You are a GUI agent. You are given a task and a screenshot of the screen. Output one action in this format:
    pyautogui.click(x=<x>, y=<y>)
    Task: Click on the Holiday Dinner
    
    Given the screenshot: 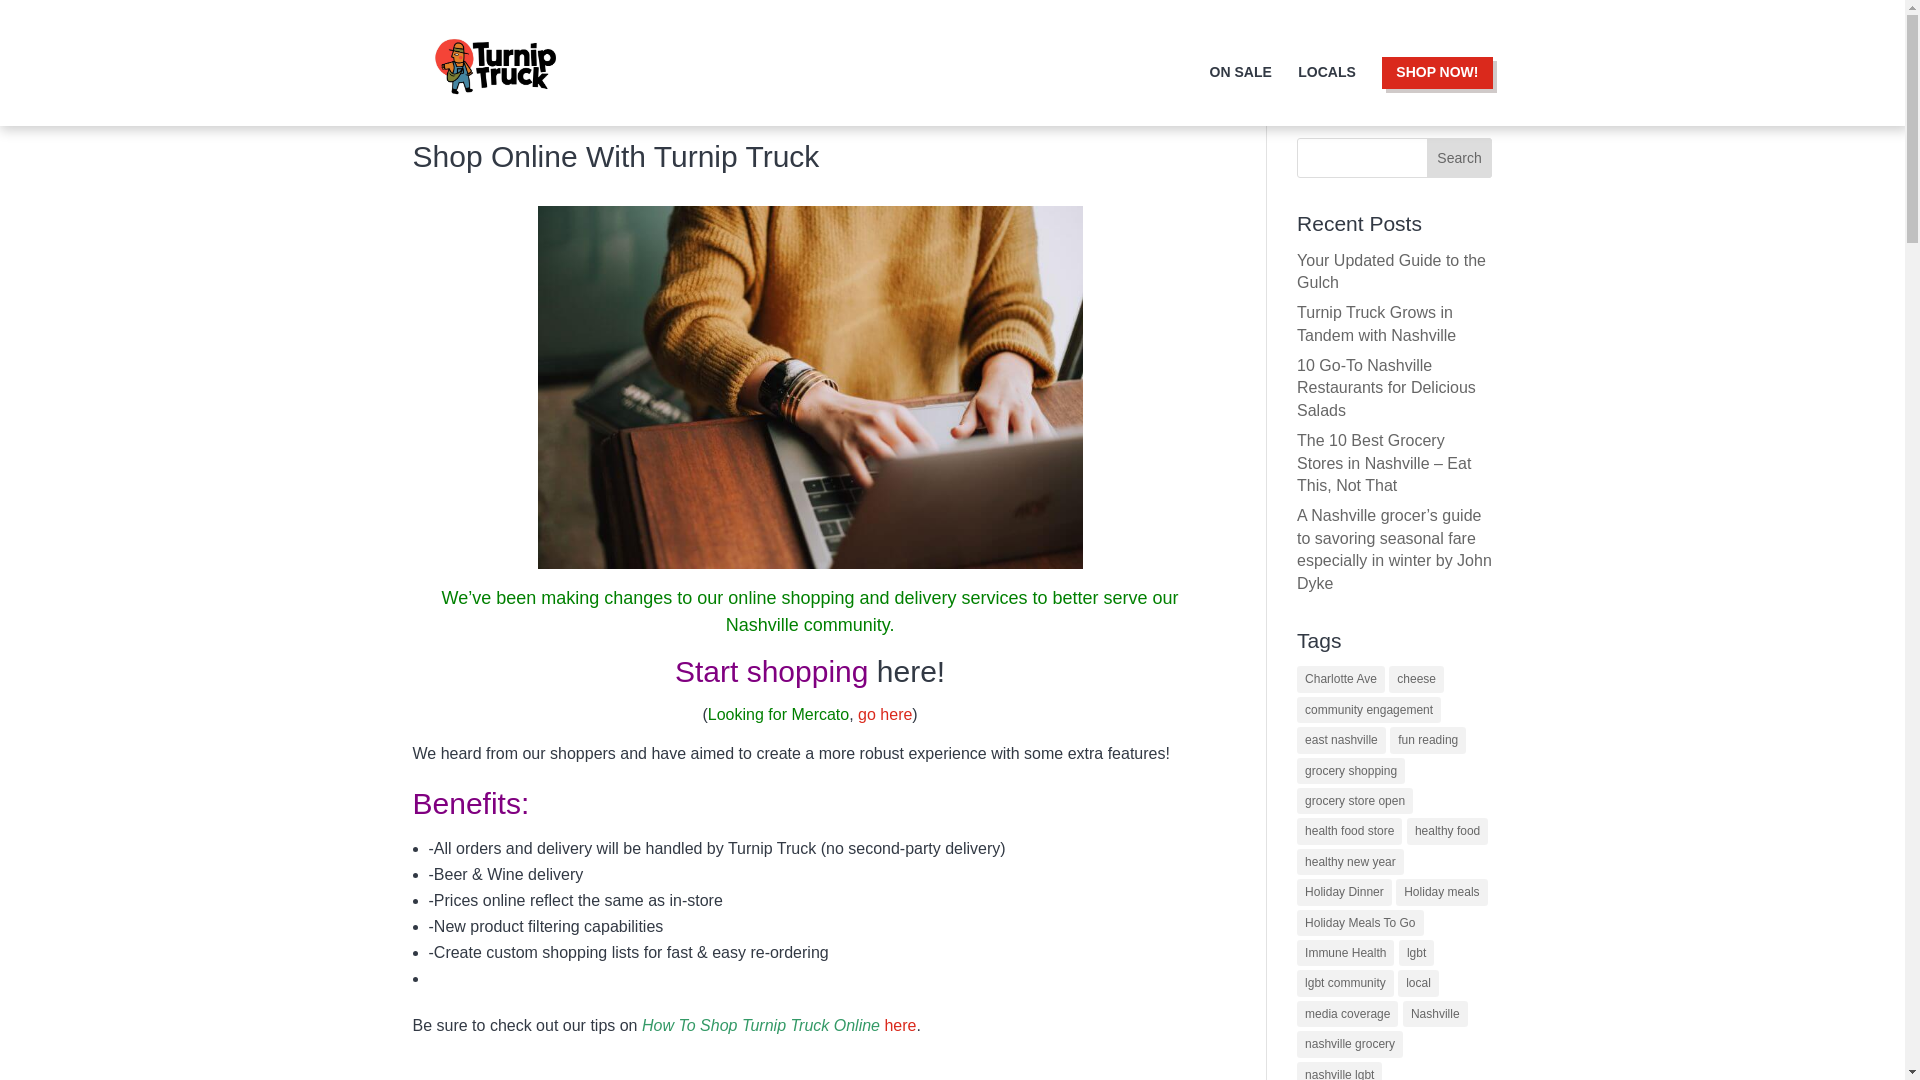 What is the action you would take?
    pyautogui.click(x=1344, y=892)
    